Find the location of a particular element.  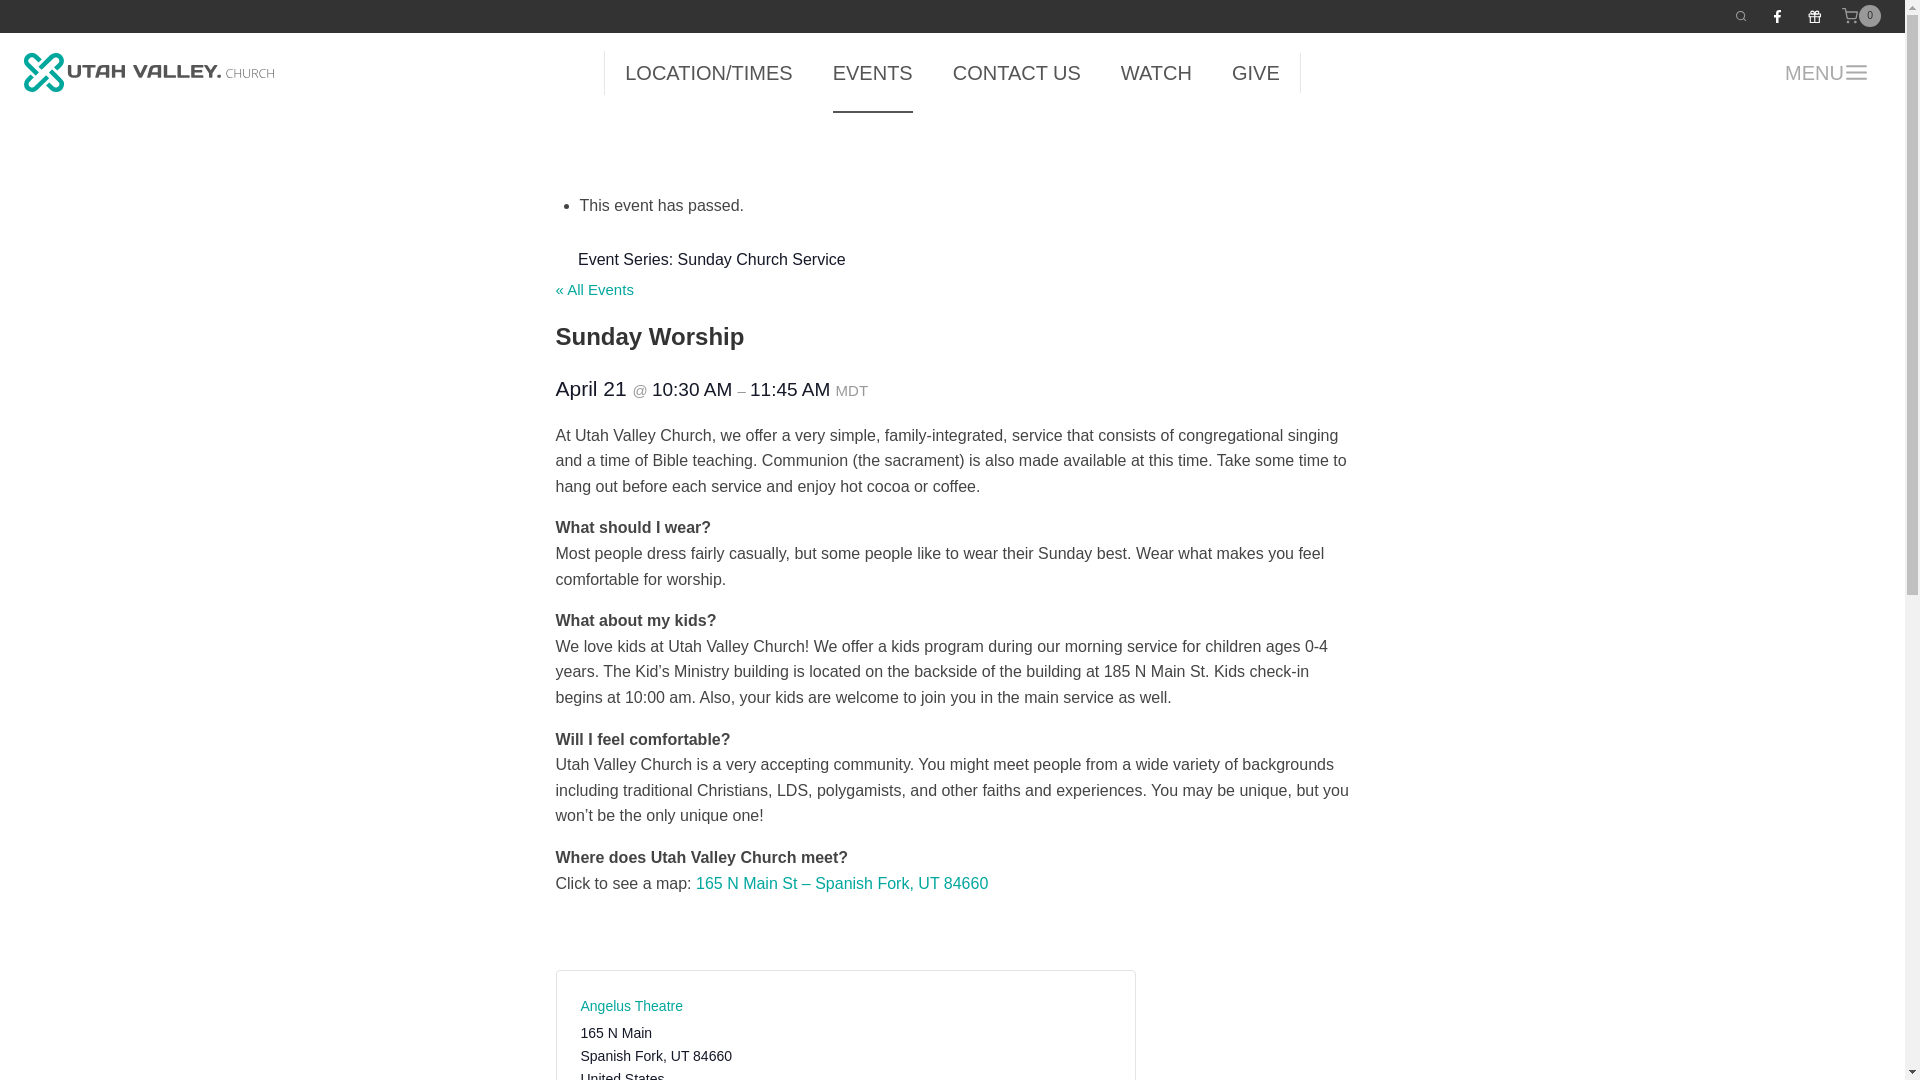

Utah is located at coordinates (680, 1055).